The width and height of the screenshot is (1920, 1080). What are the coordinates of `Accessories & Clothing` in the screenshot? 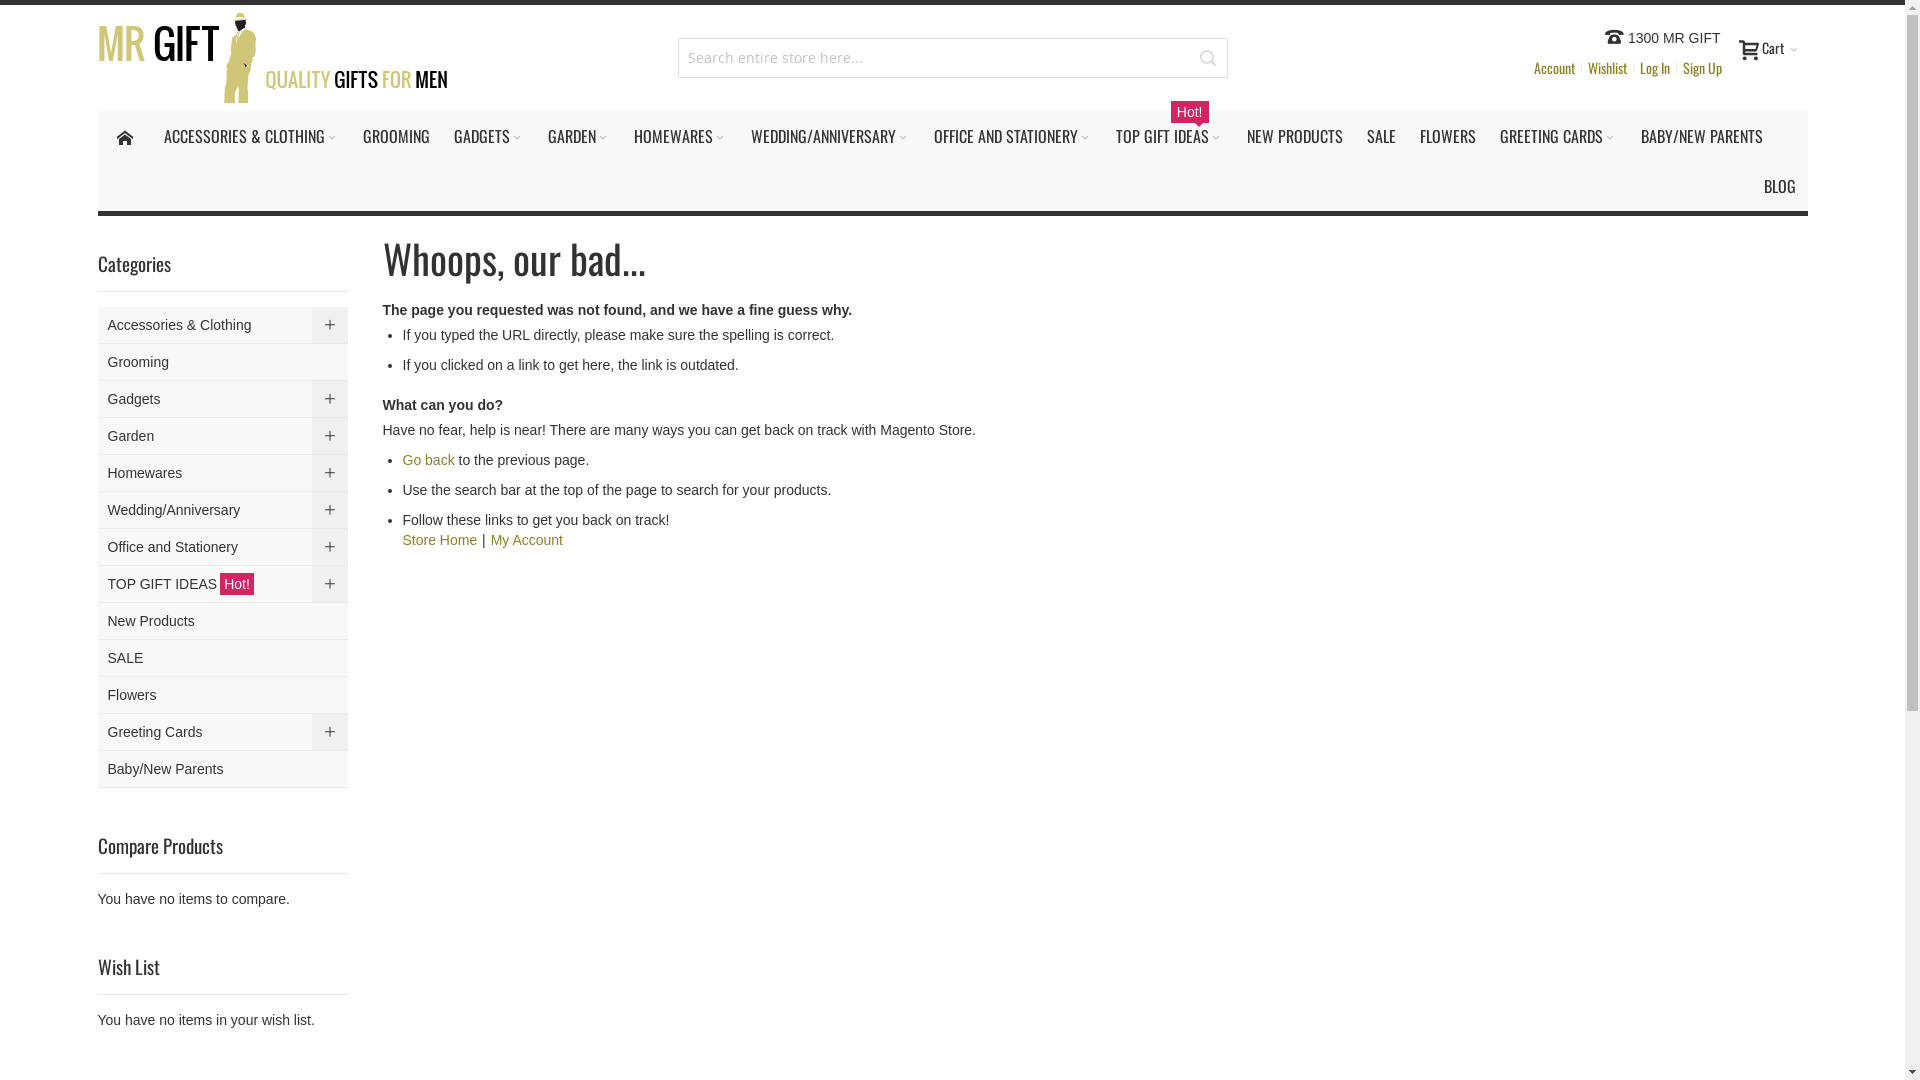 It's located at (224, 326).